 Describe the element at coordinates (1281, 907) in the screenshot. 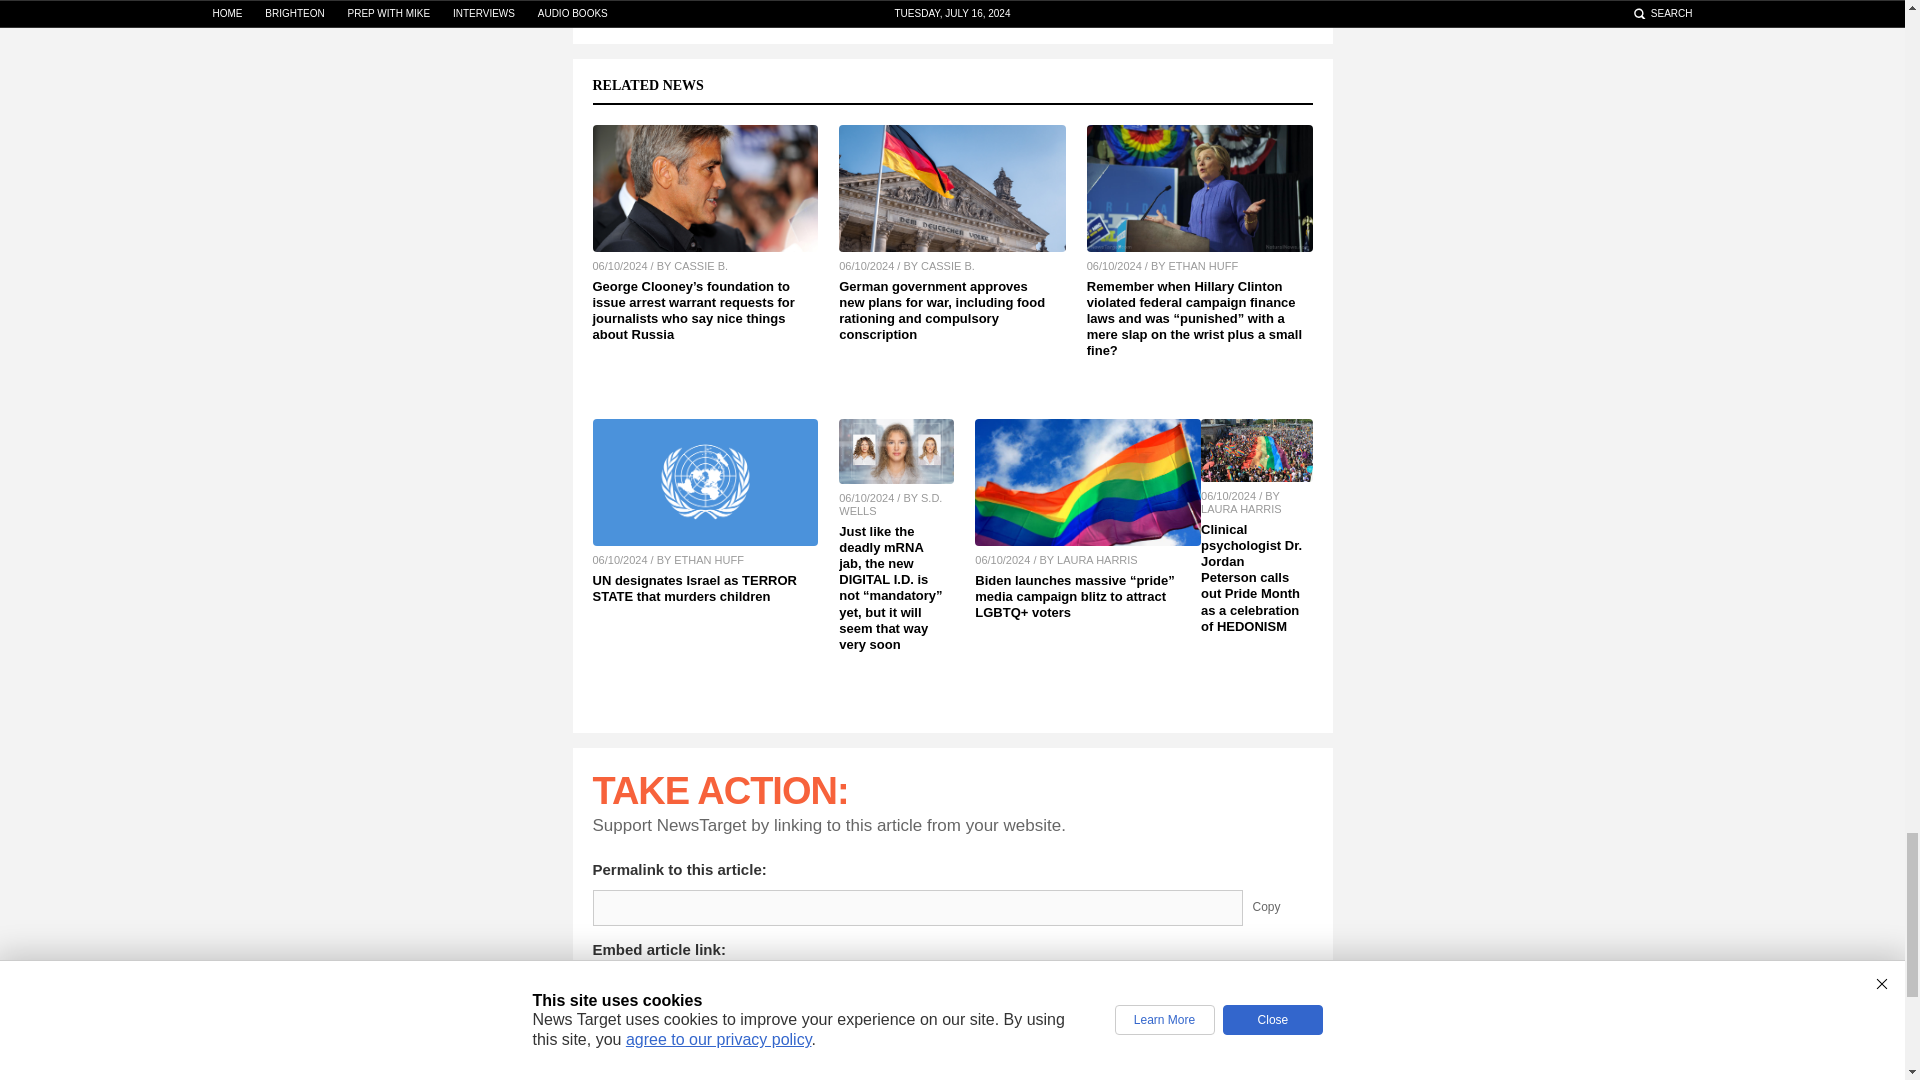

I see `Copy Permalink` at that location.